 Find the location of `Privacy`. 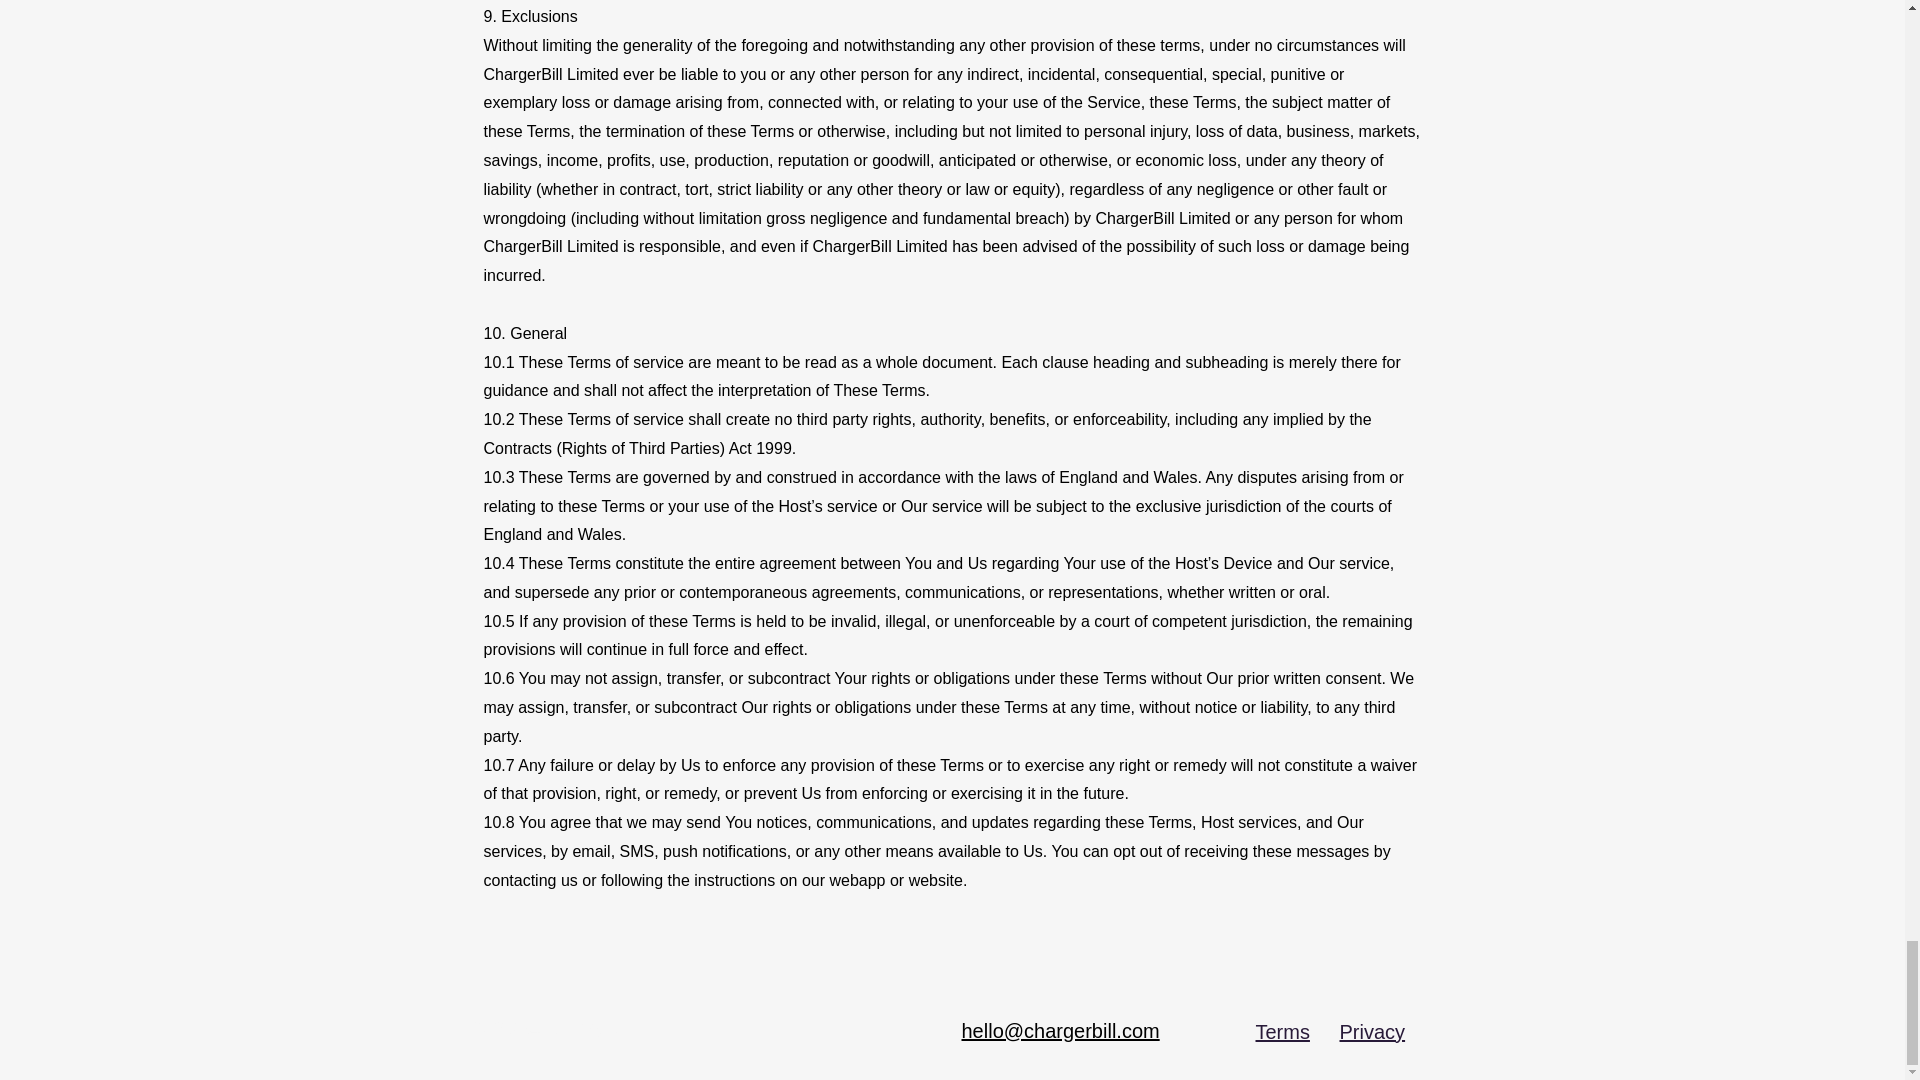

Privacy is located at coordinates (1372, 1032).